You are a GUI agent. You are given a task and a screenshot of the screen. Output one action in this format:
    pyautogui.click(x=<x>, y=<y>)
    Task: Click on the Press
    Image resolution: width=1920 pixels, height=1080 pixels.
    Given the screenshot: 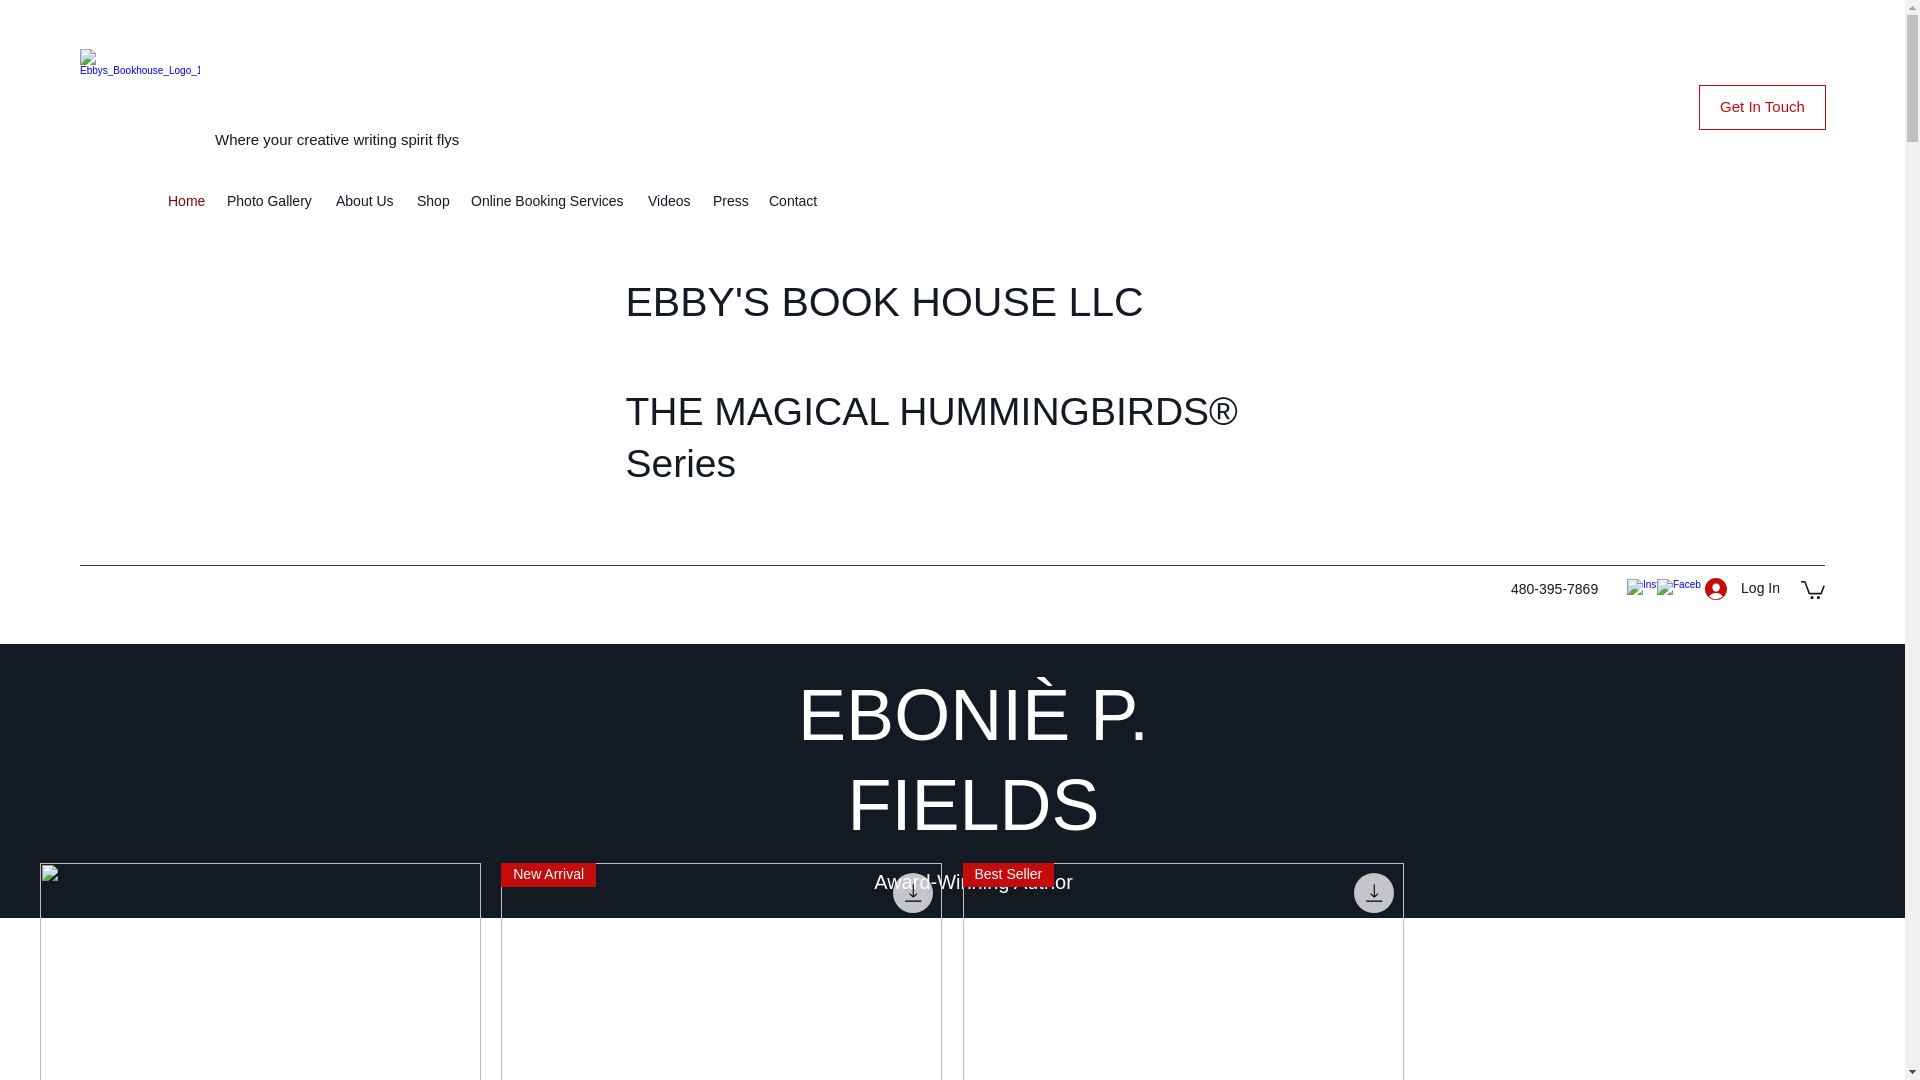 What is the action you would take?
    pyautogui.click(x=730, y=201)
    